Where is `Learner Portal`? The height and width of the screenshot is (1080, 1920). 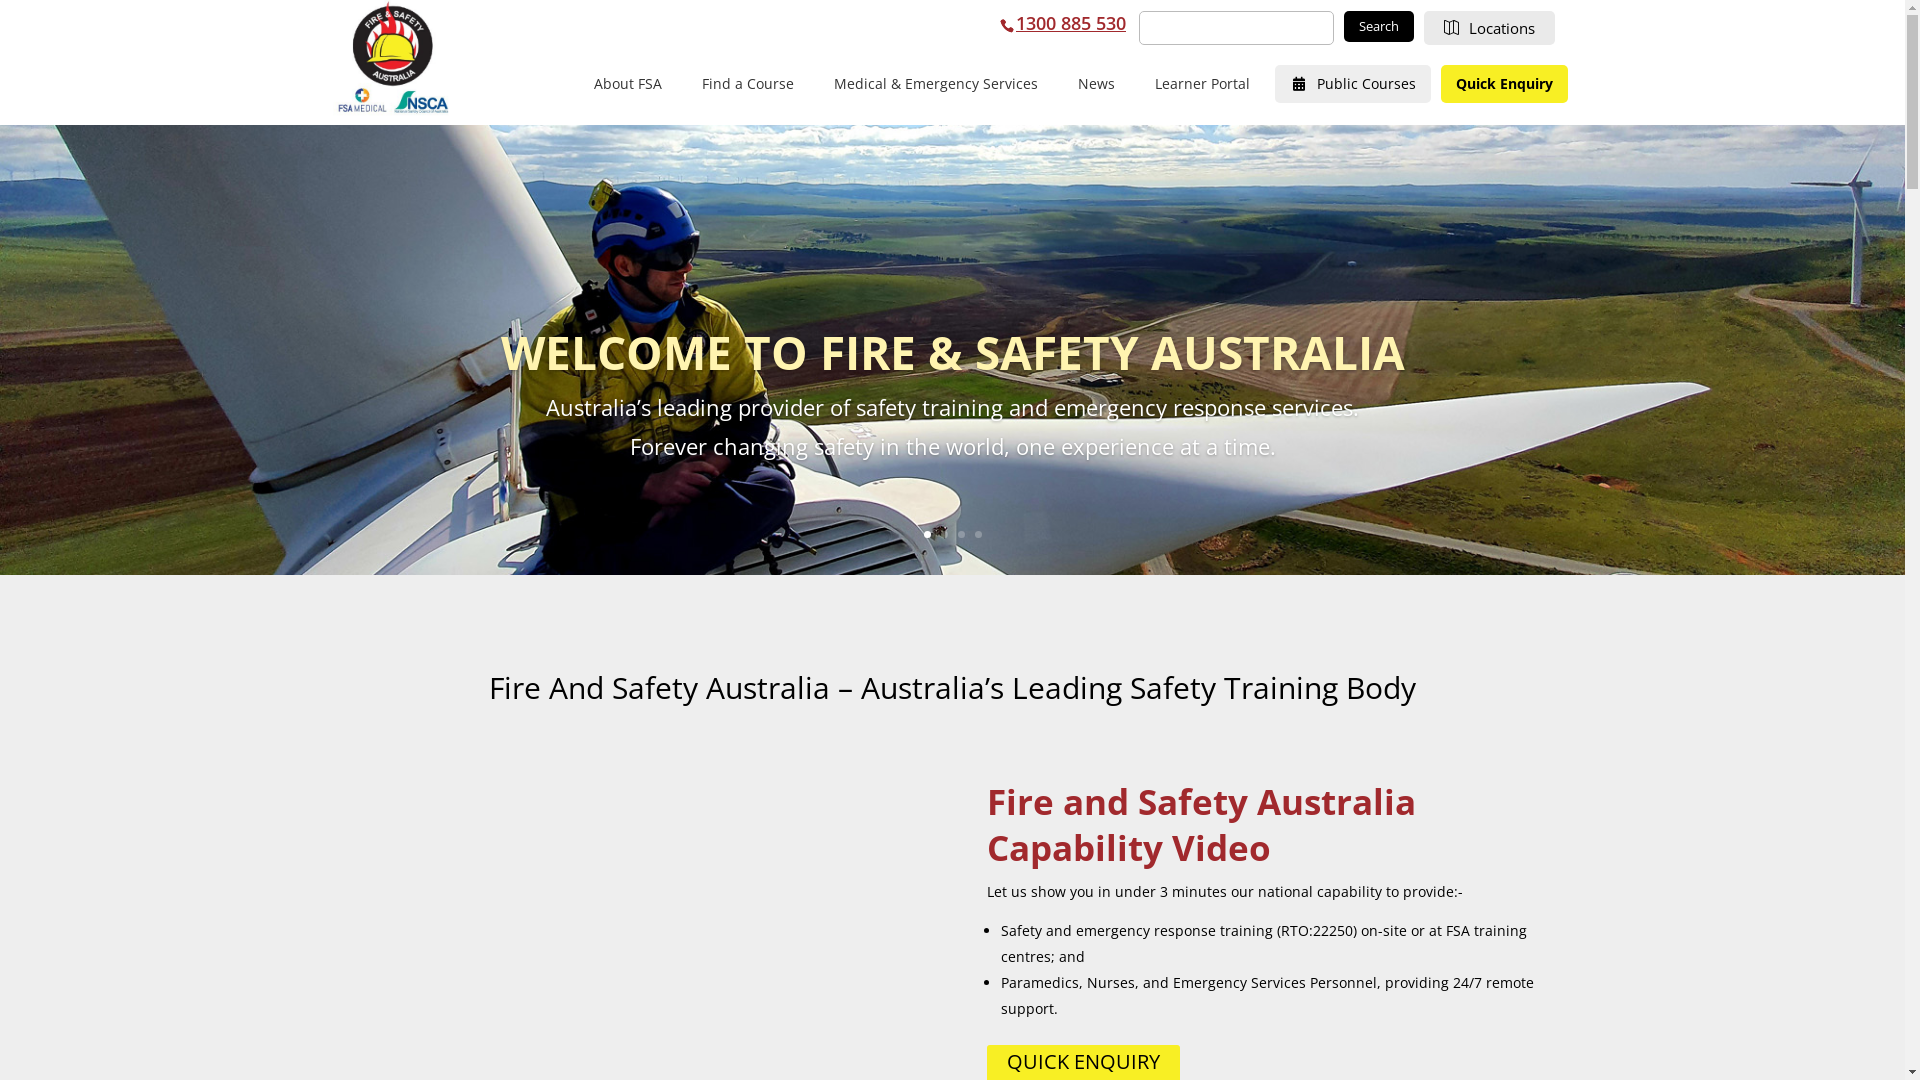
Learner Portal is located at coordinates (1202, 84).